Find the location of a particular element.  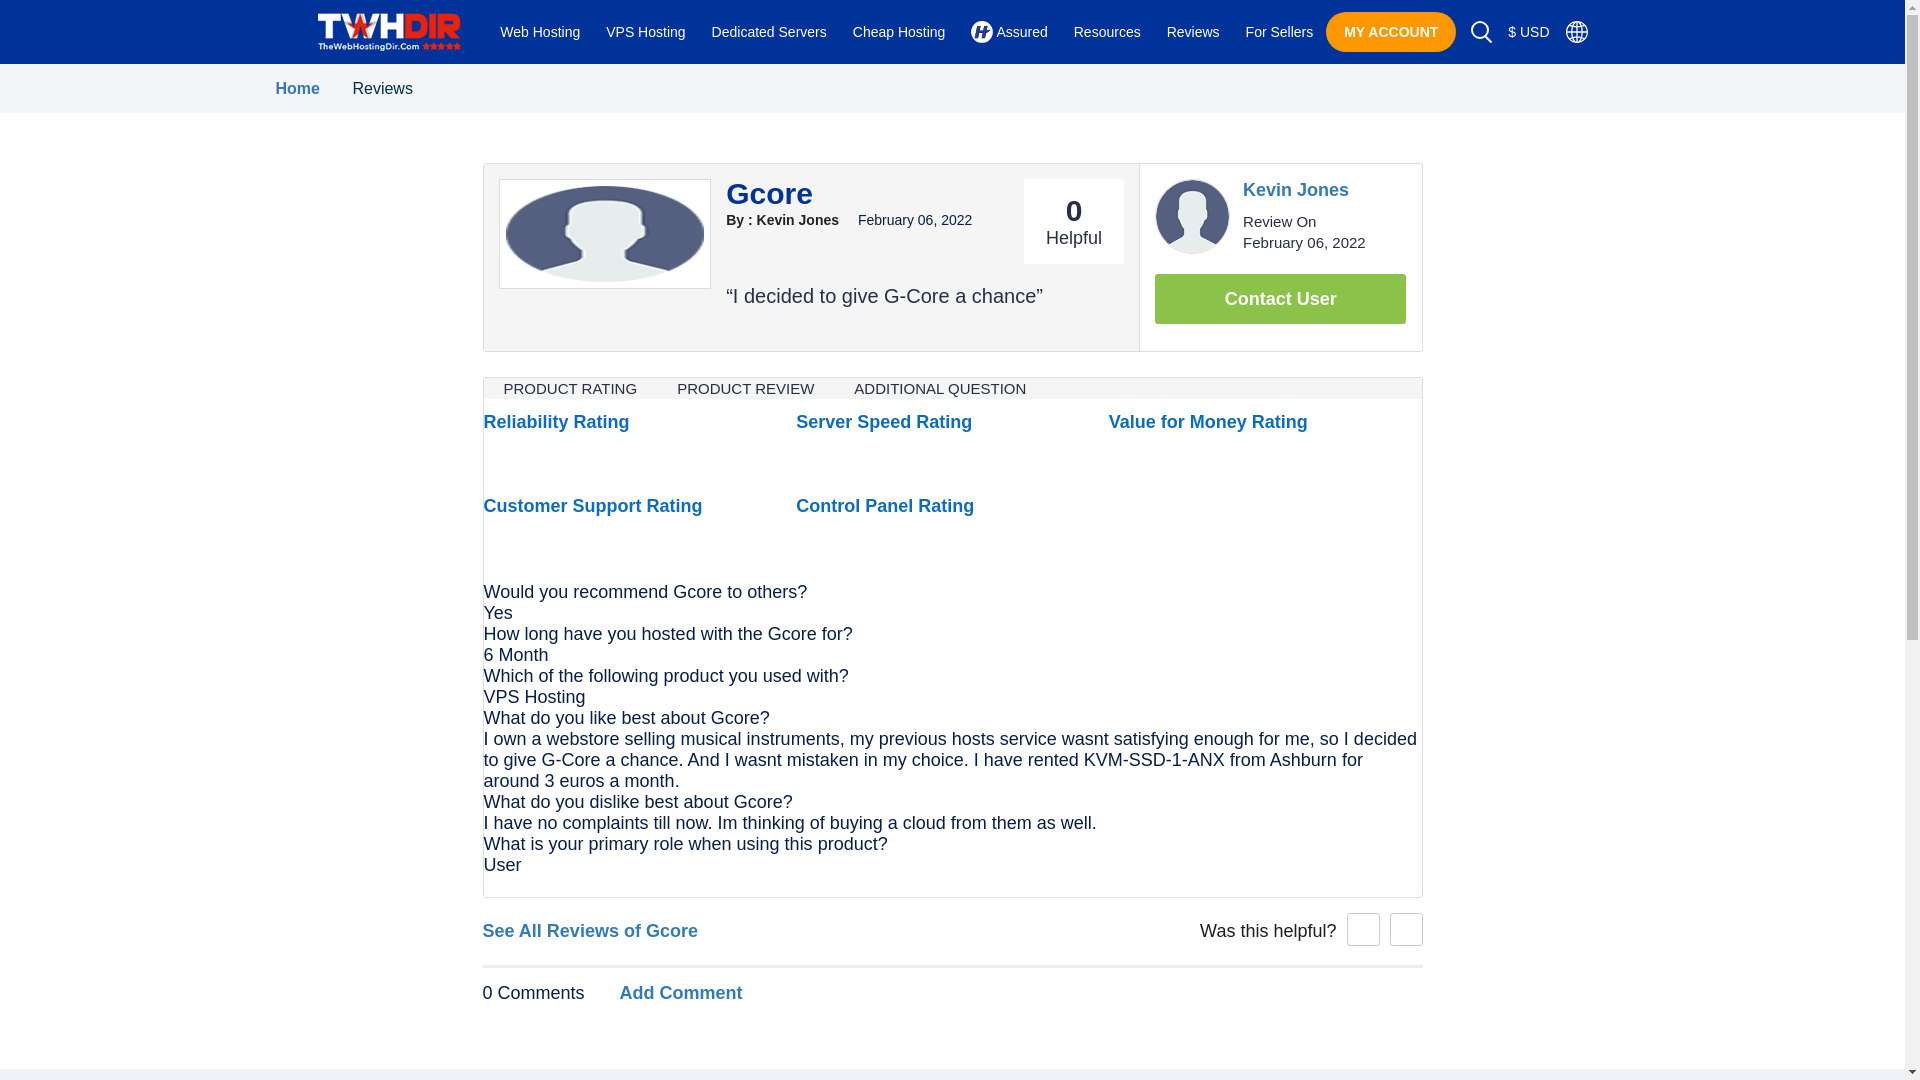

Cheap Hosting is located at coordinates (899, 32).